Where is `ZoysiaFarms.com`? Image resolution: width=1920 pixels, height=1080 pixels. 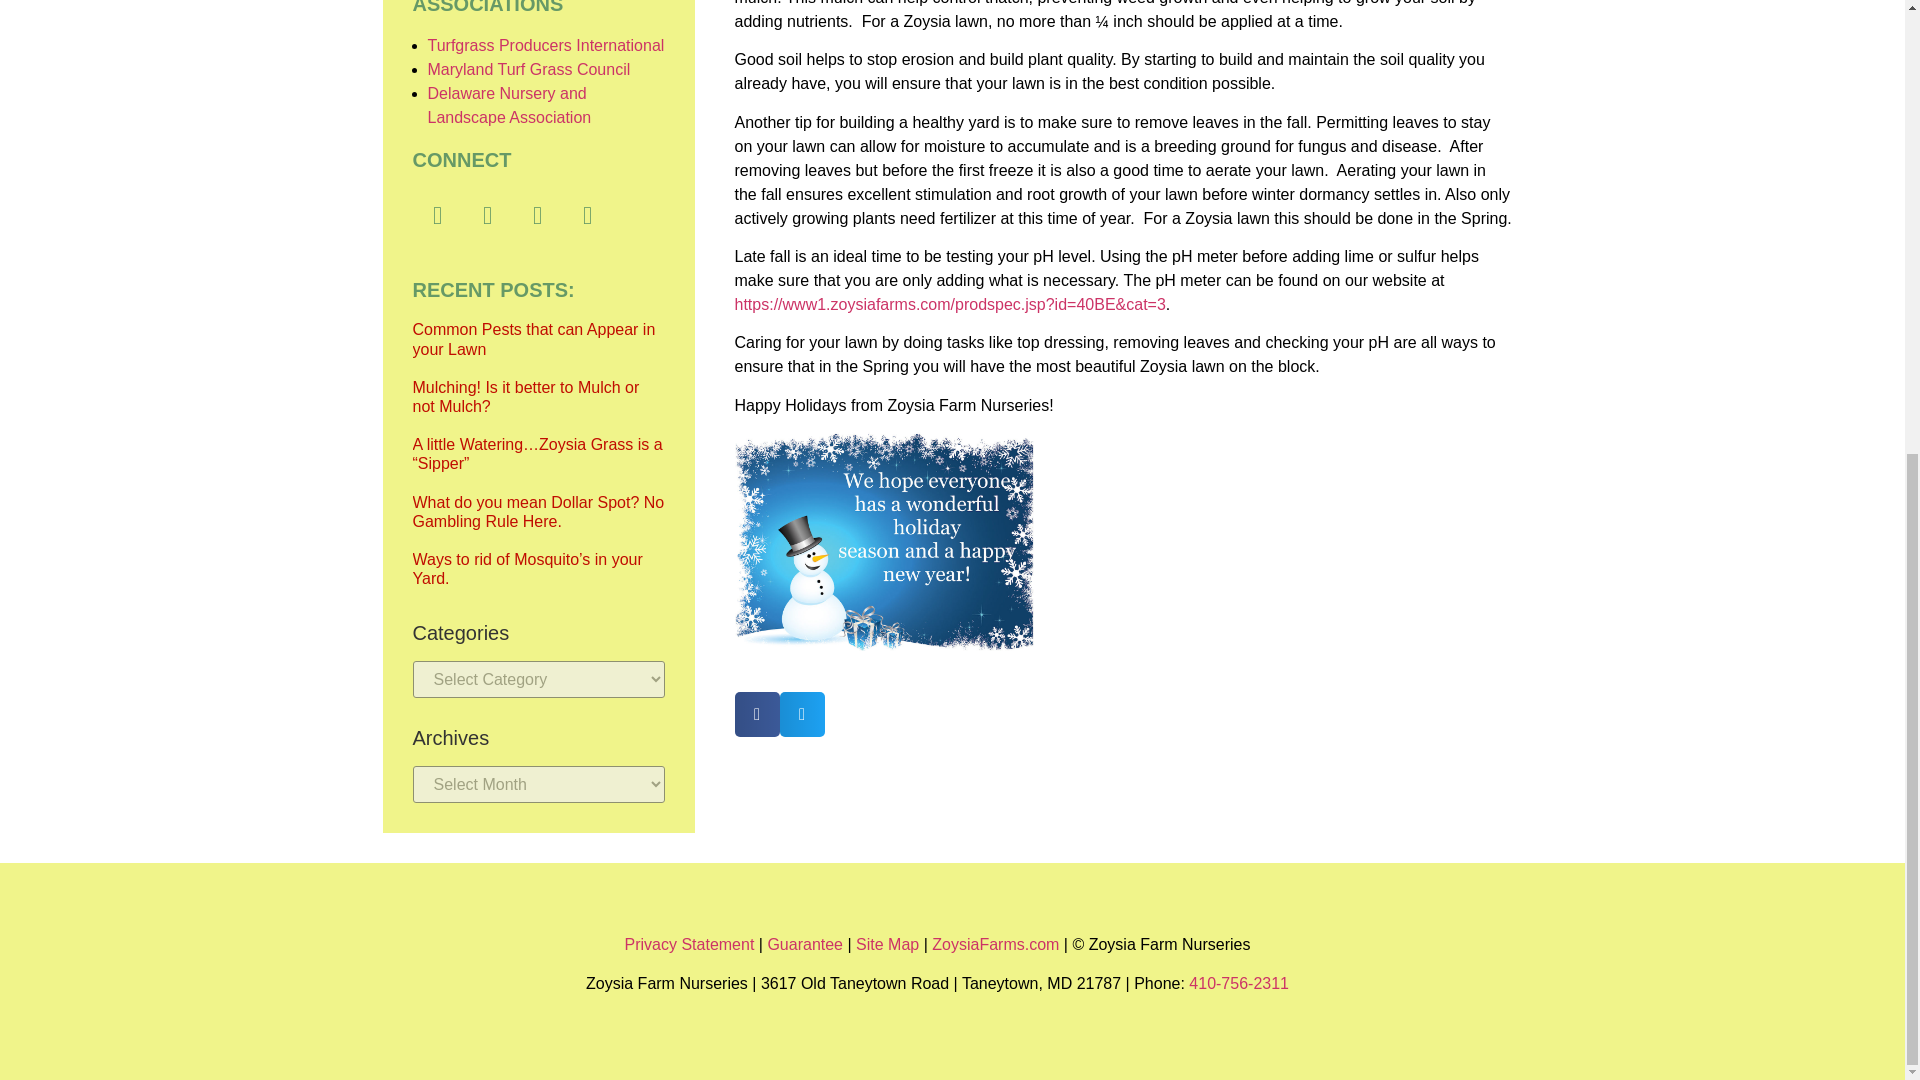 ZoysiaFarms.com is located at coordinates (995, 944).